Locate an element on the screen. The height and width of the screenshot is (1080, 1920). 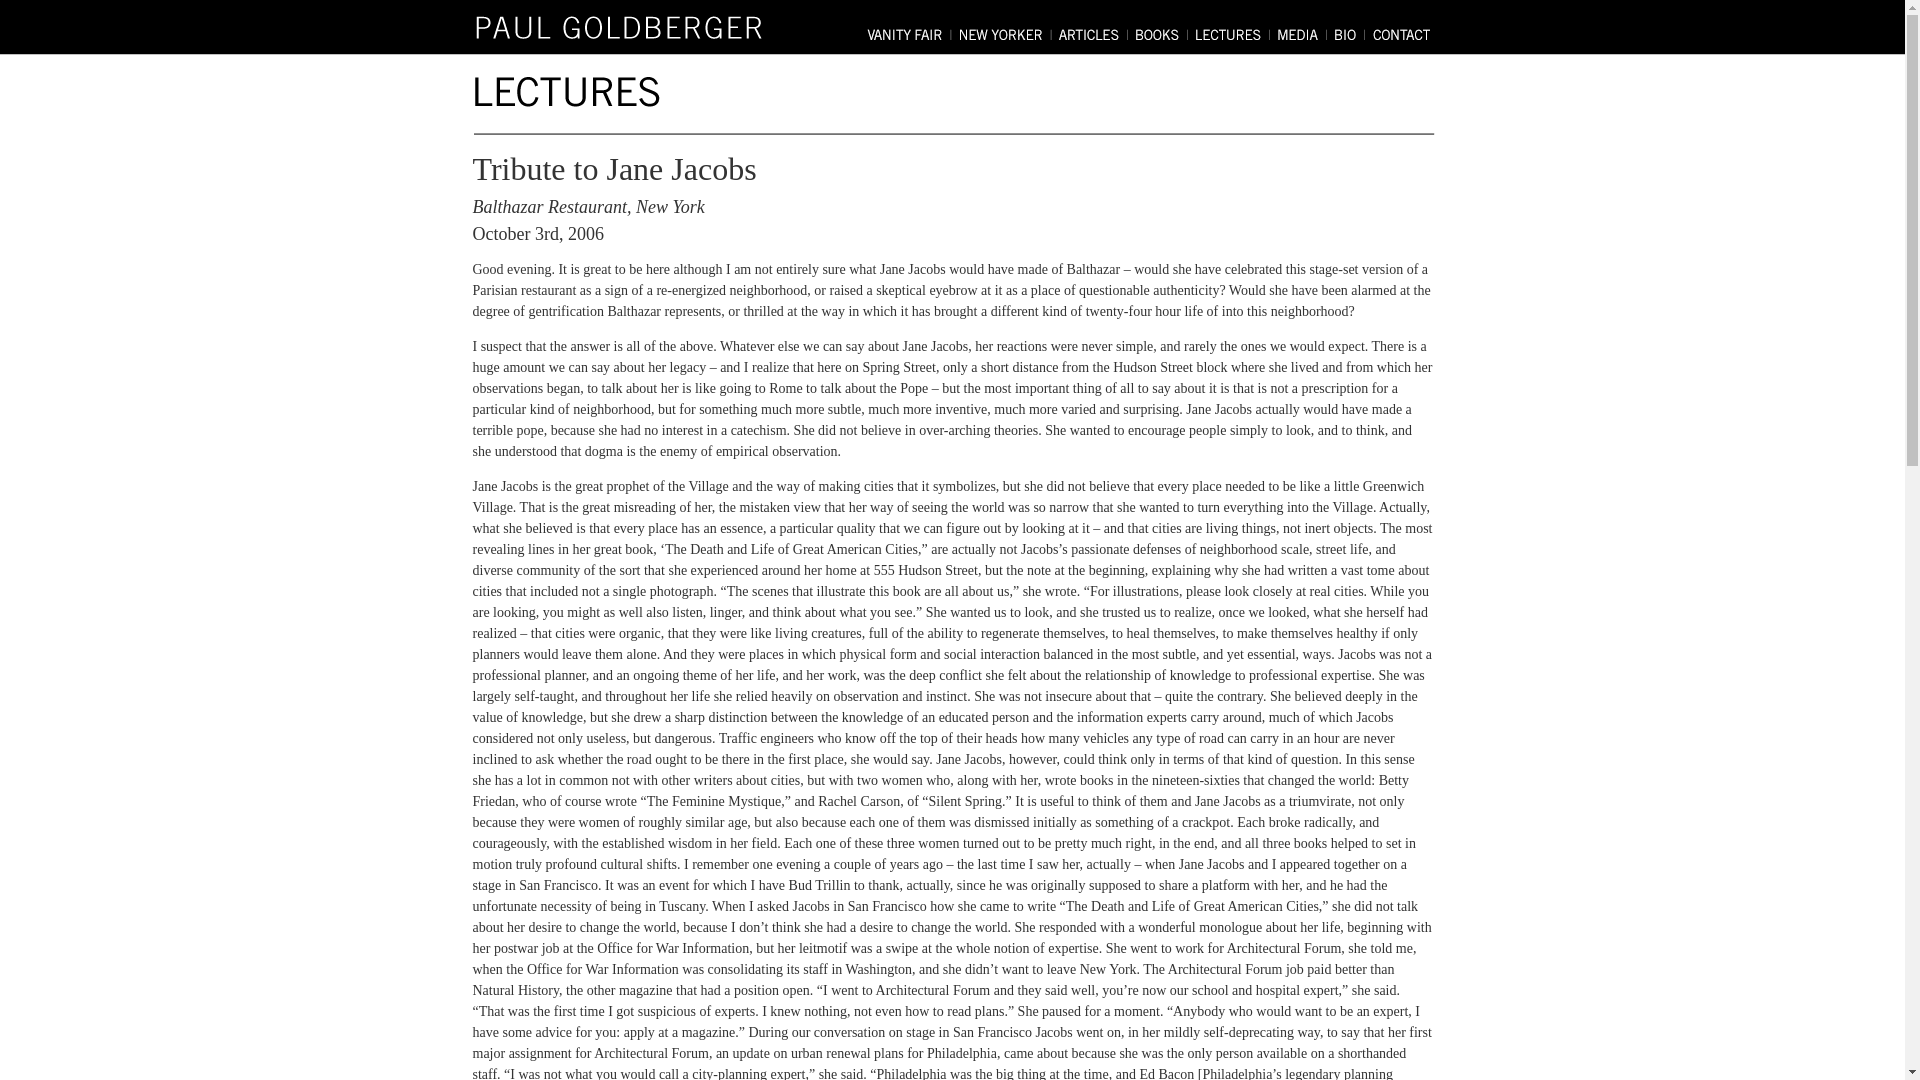
Other Articles is located at coordinates (1094, 33).